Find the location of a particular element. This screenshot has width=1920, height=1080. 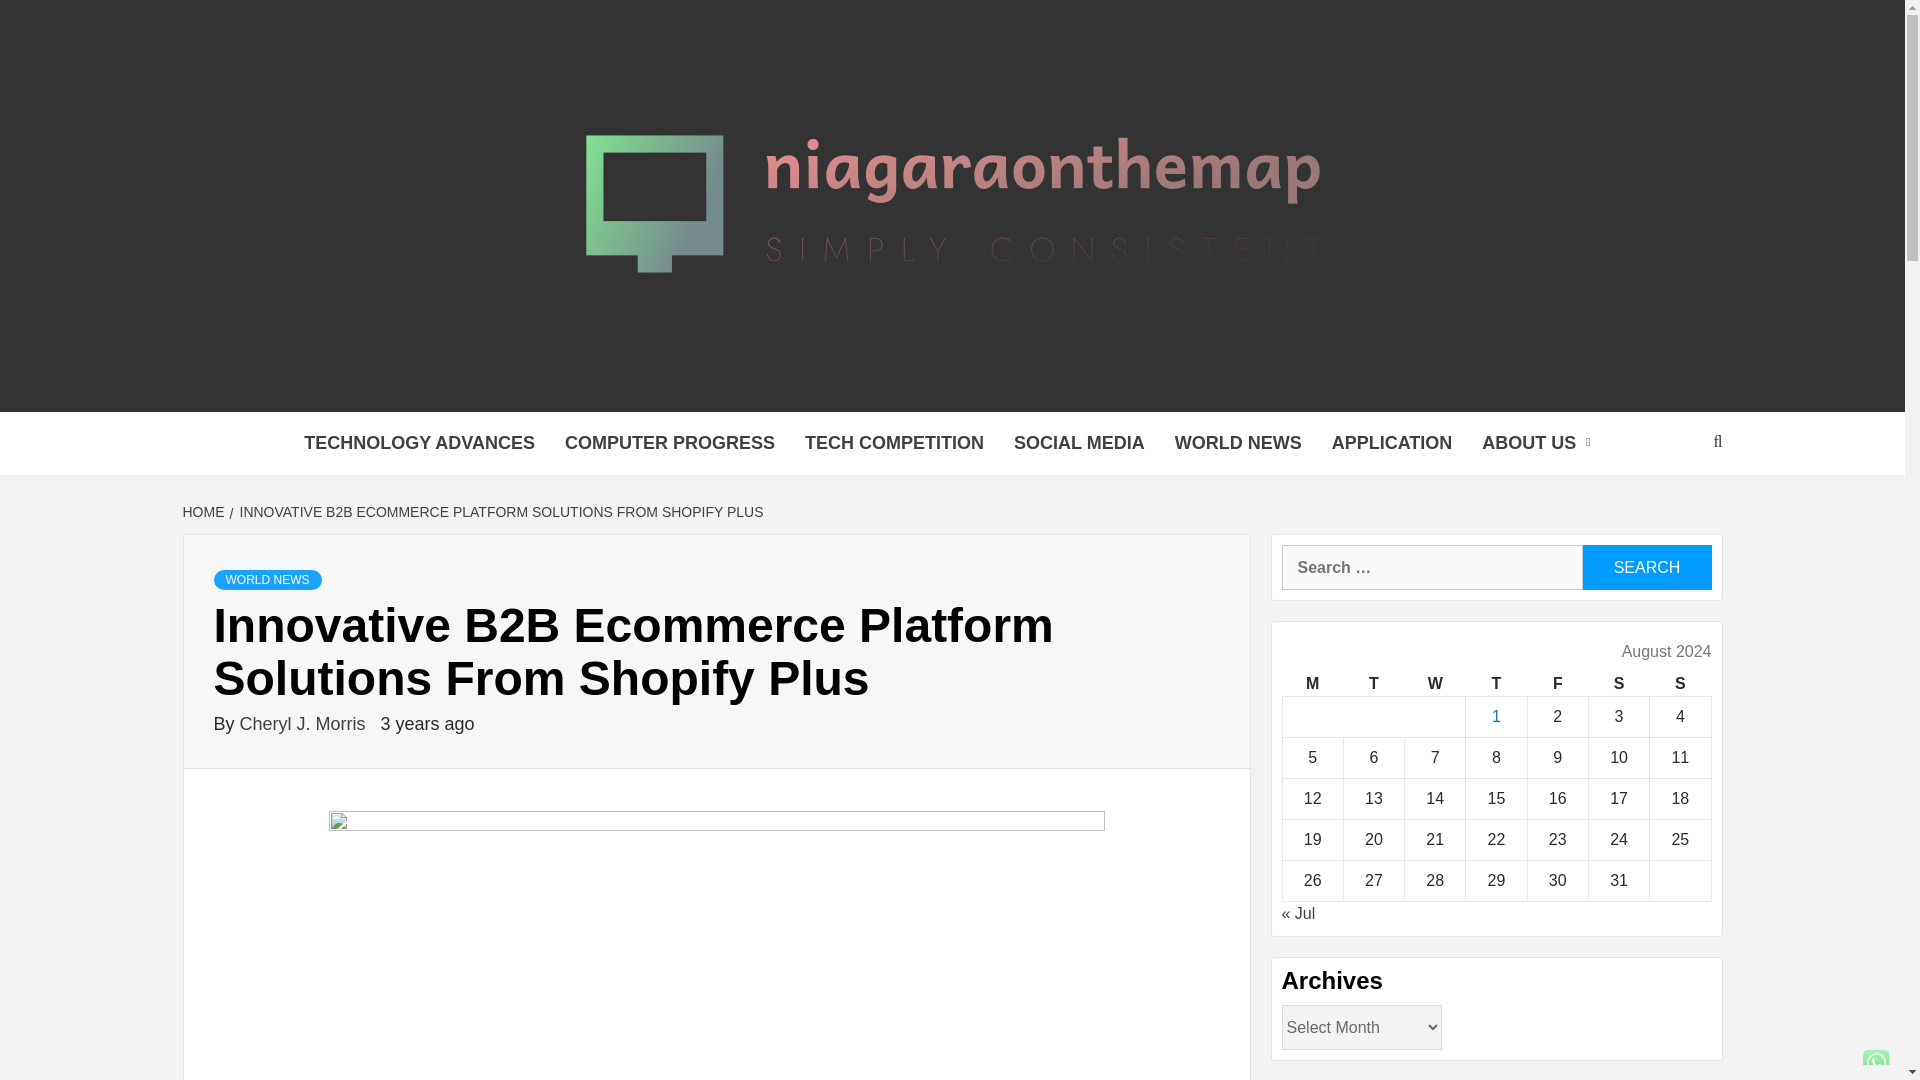

HOME is located at coordinates (205, 512).